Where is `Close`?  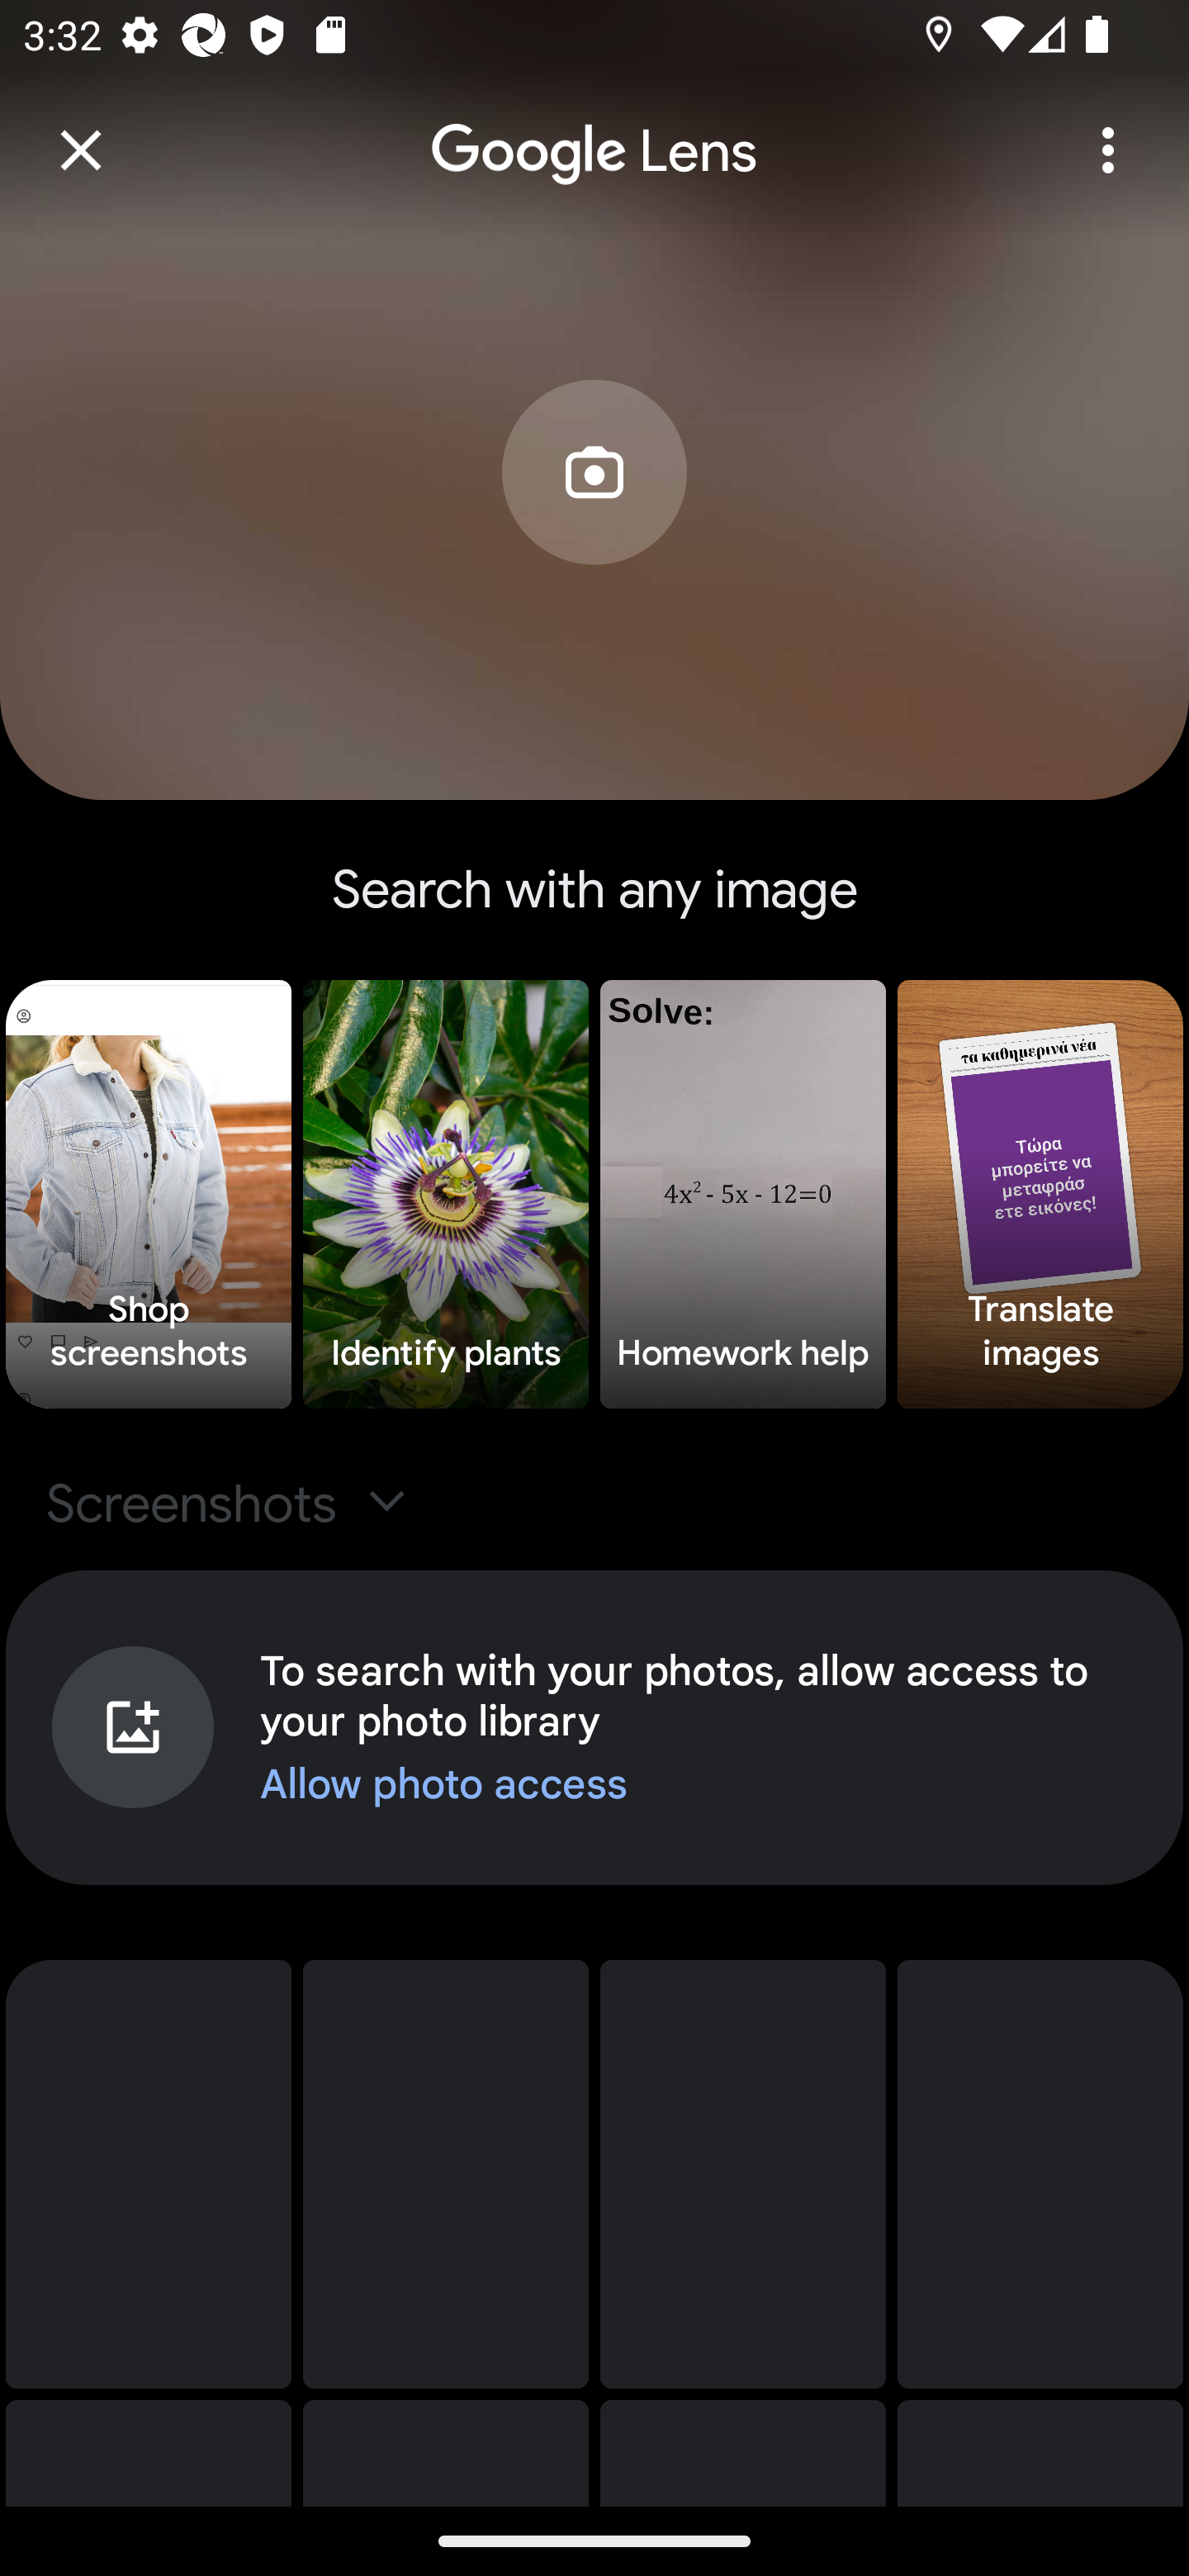 Close is located at coordinates (81, 150).